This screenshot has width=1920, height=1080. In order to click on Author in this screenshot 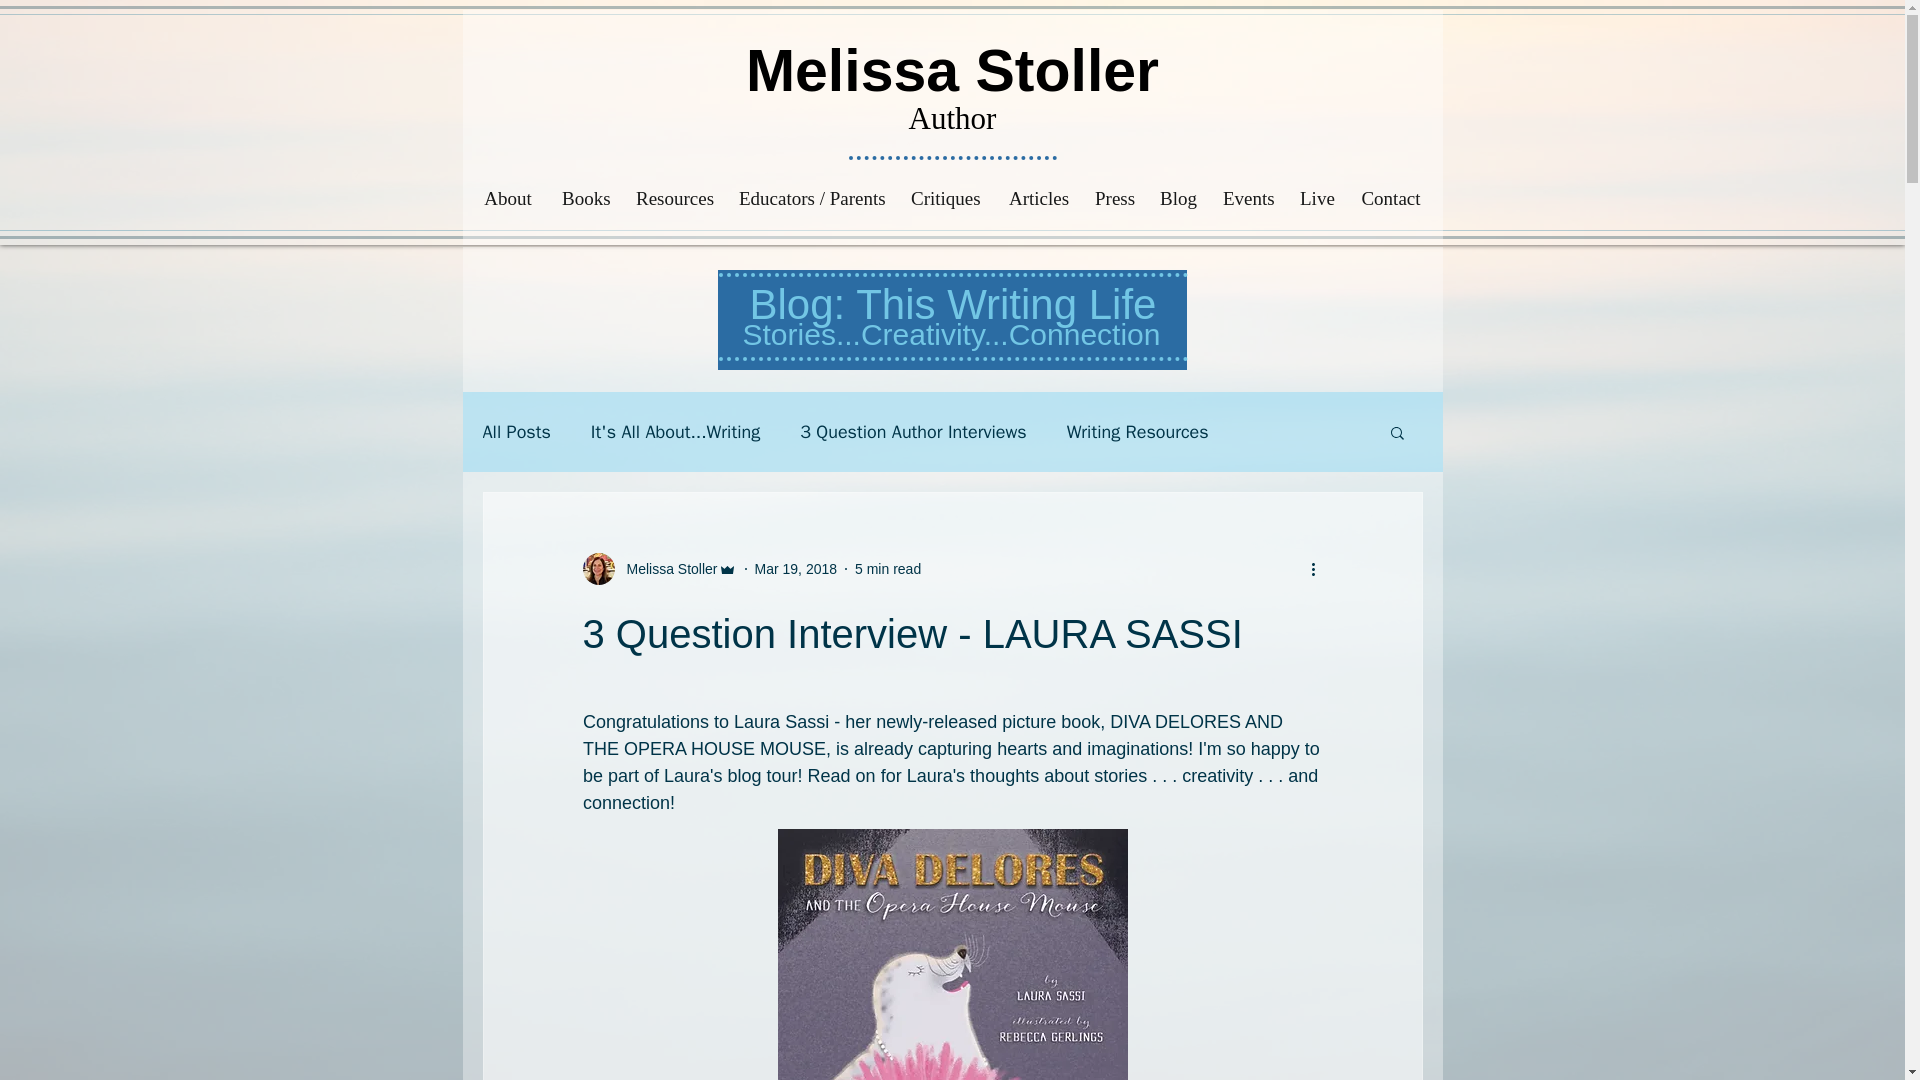, I will do `click(952, 118)`.